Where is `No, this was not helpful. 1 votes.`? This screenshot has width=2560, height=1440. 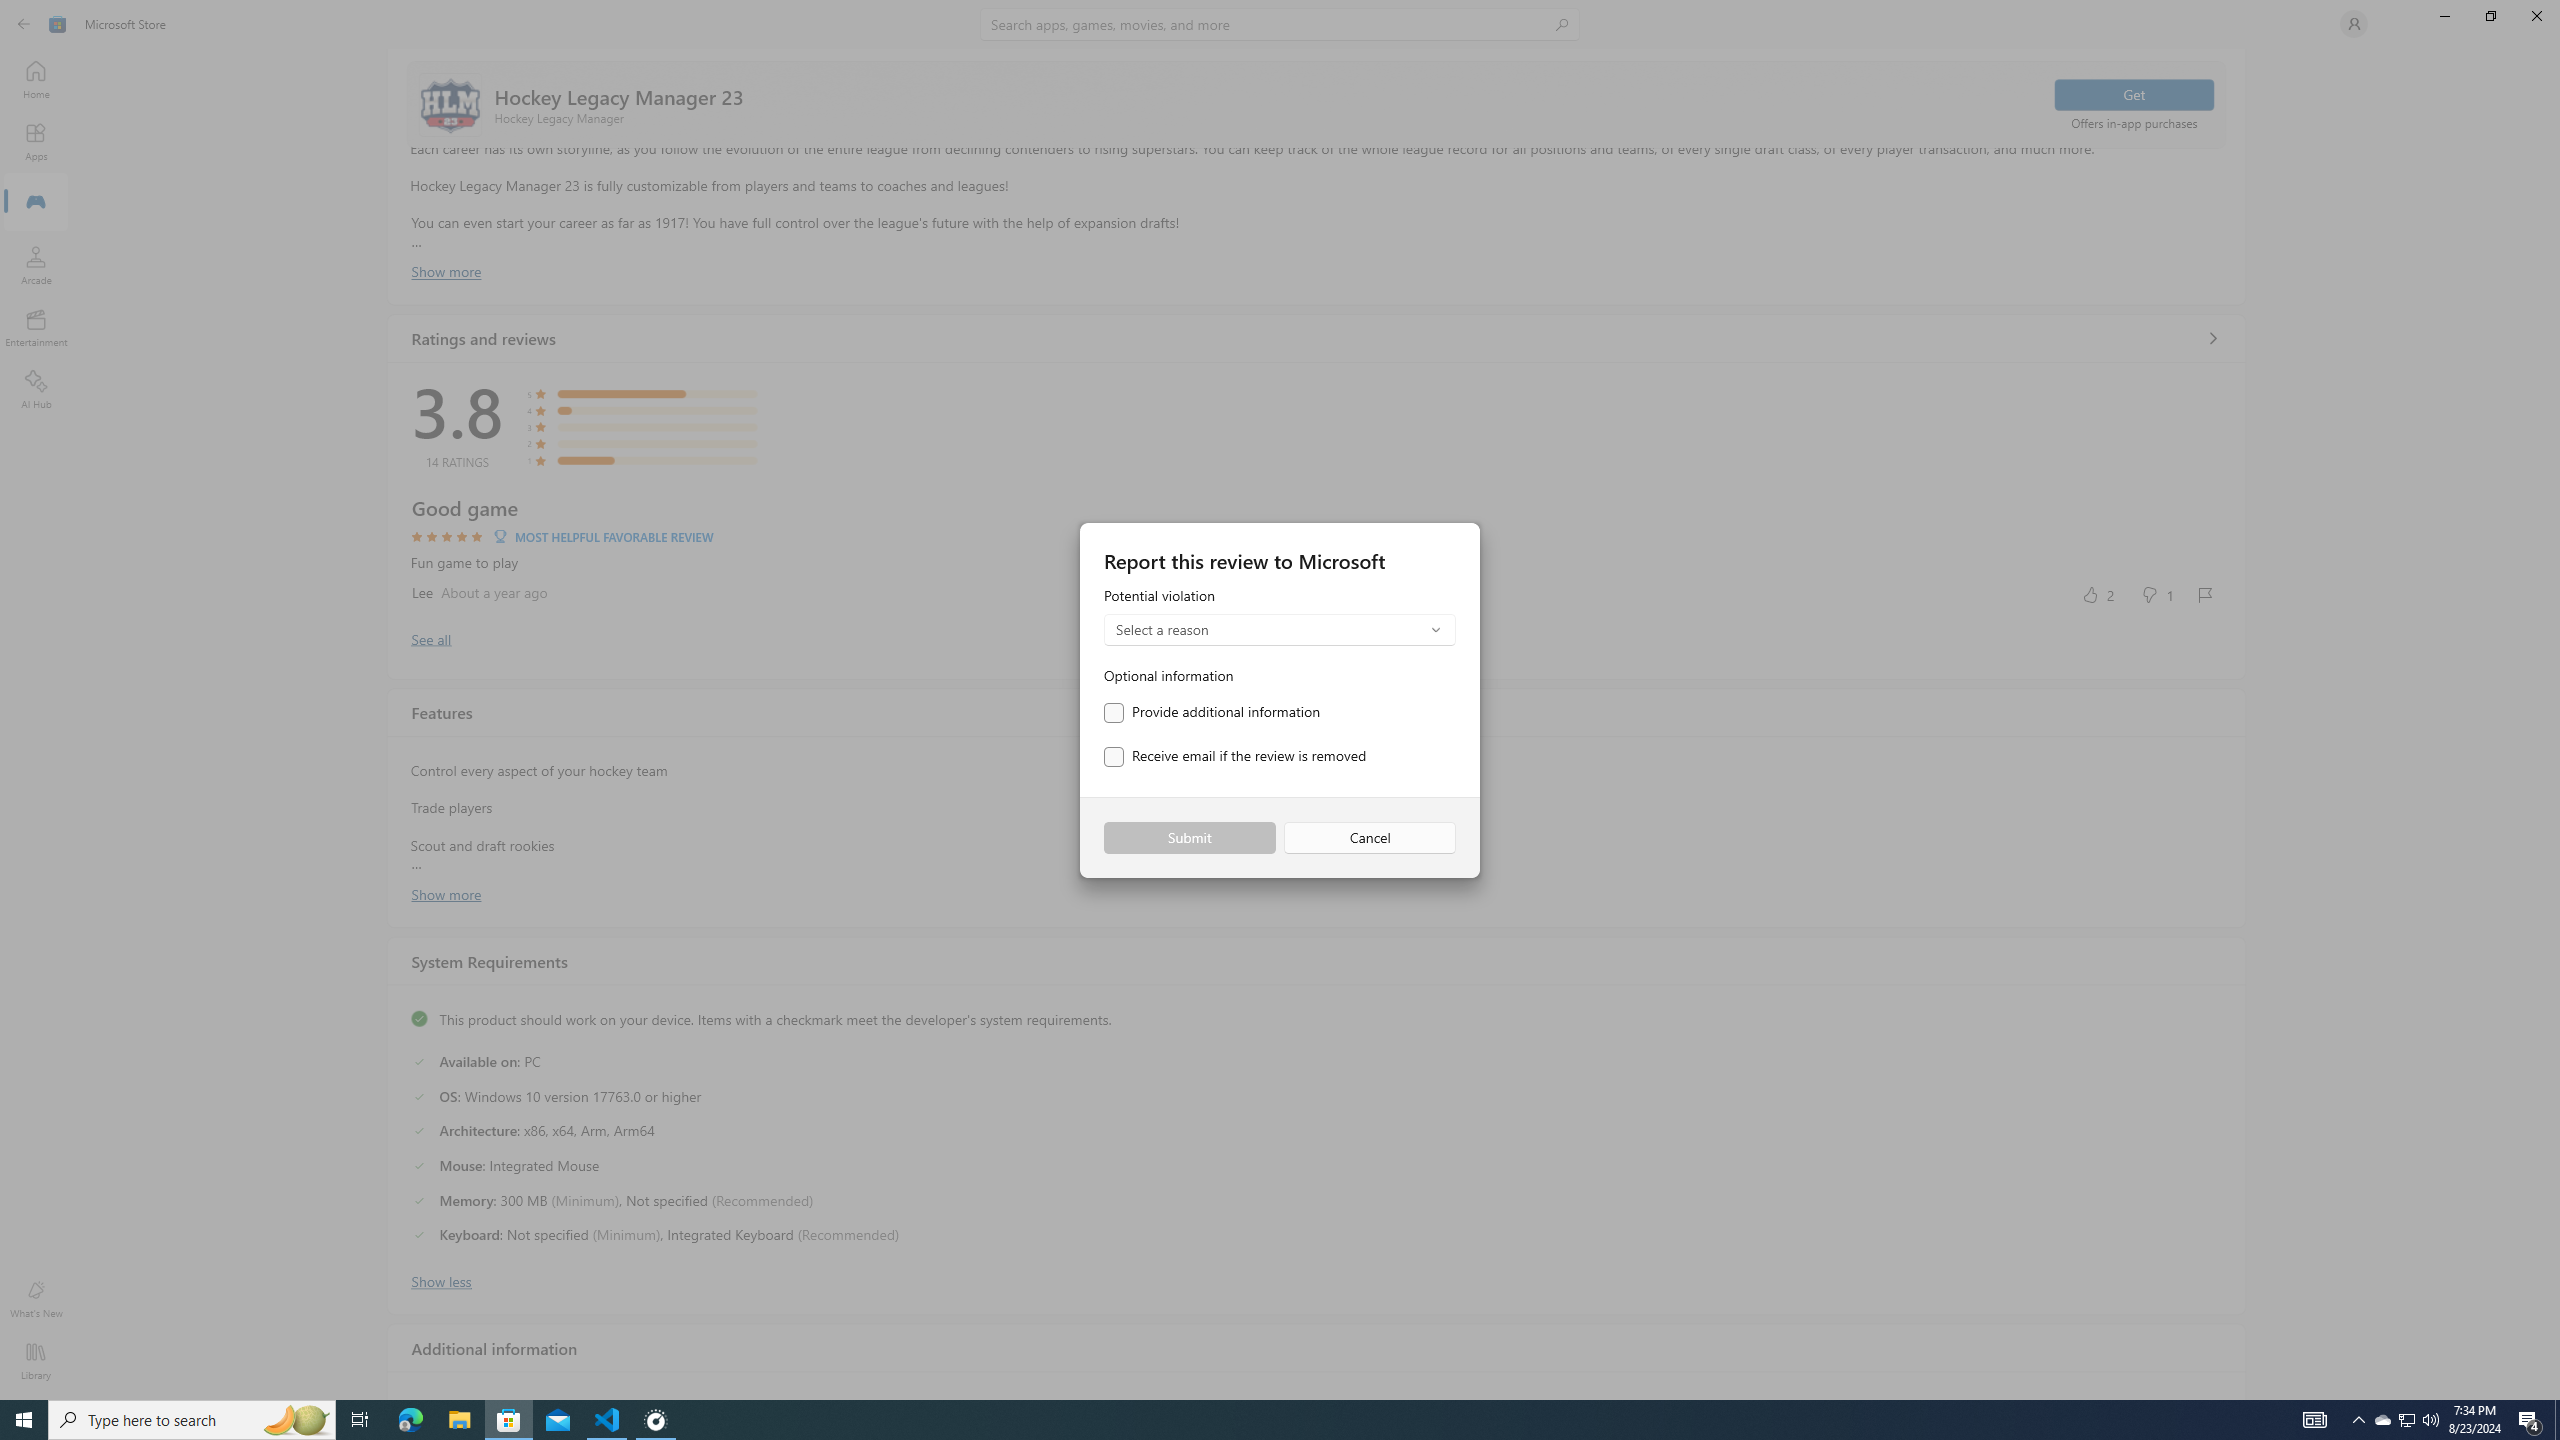 No, this was not helpful. 1 votes. is located at coordinates (2156, 594).